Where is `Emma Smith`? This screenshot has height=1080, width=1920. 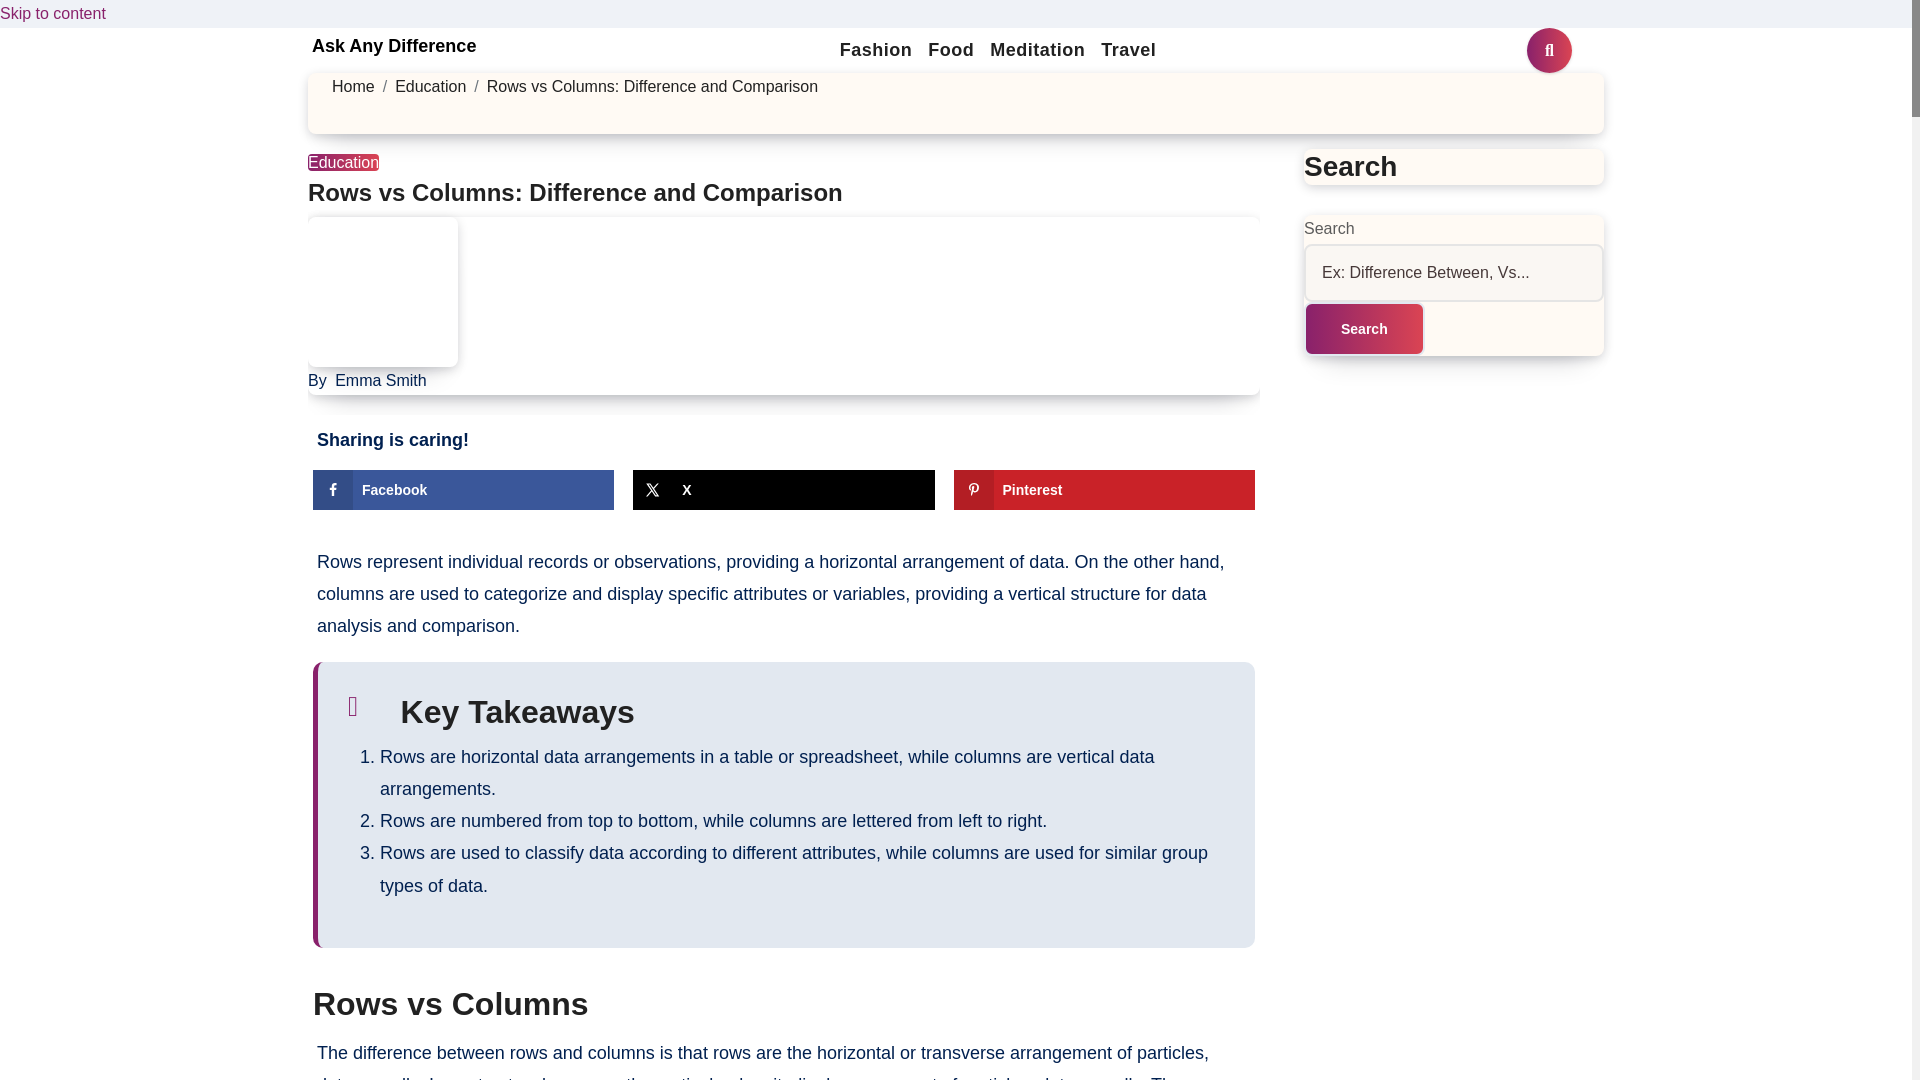
Emma Smith is located at coordinates (380, 380).